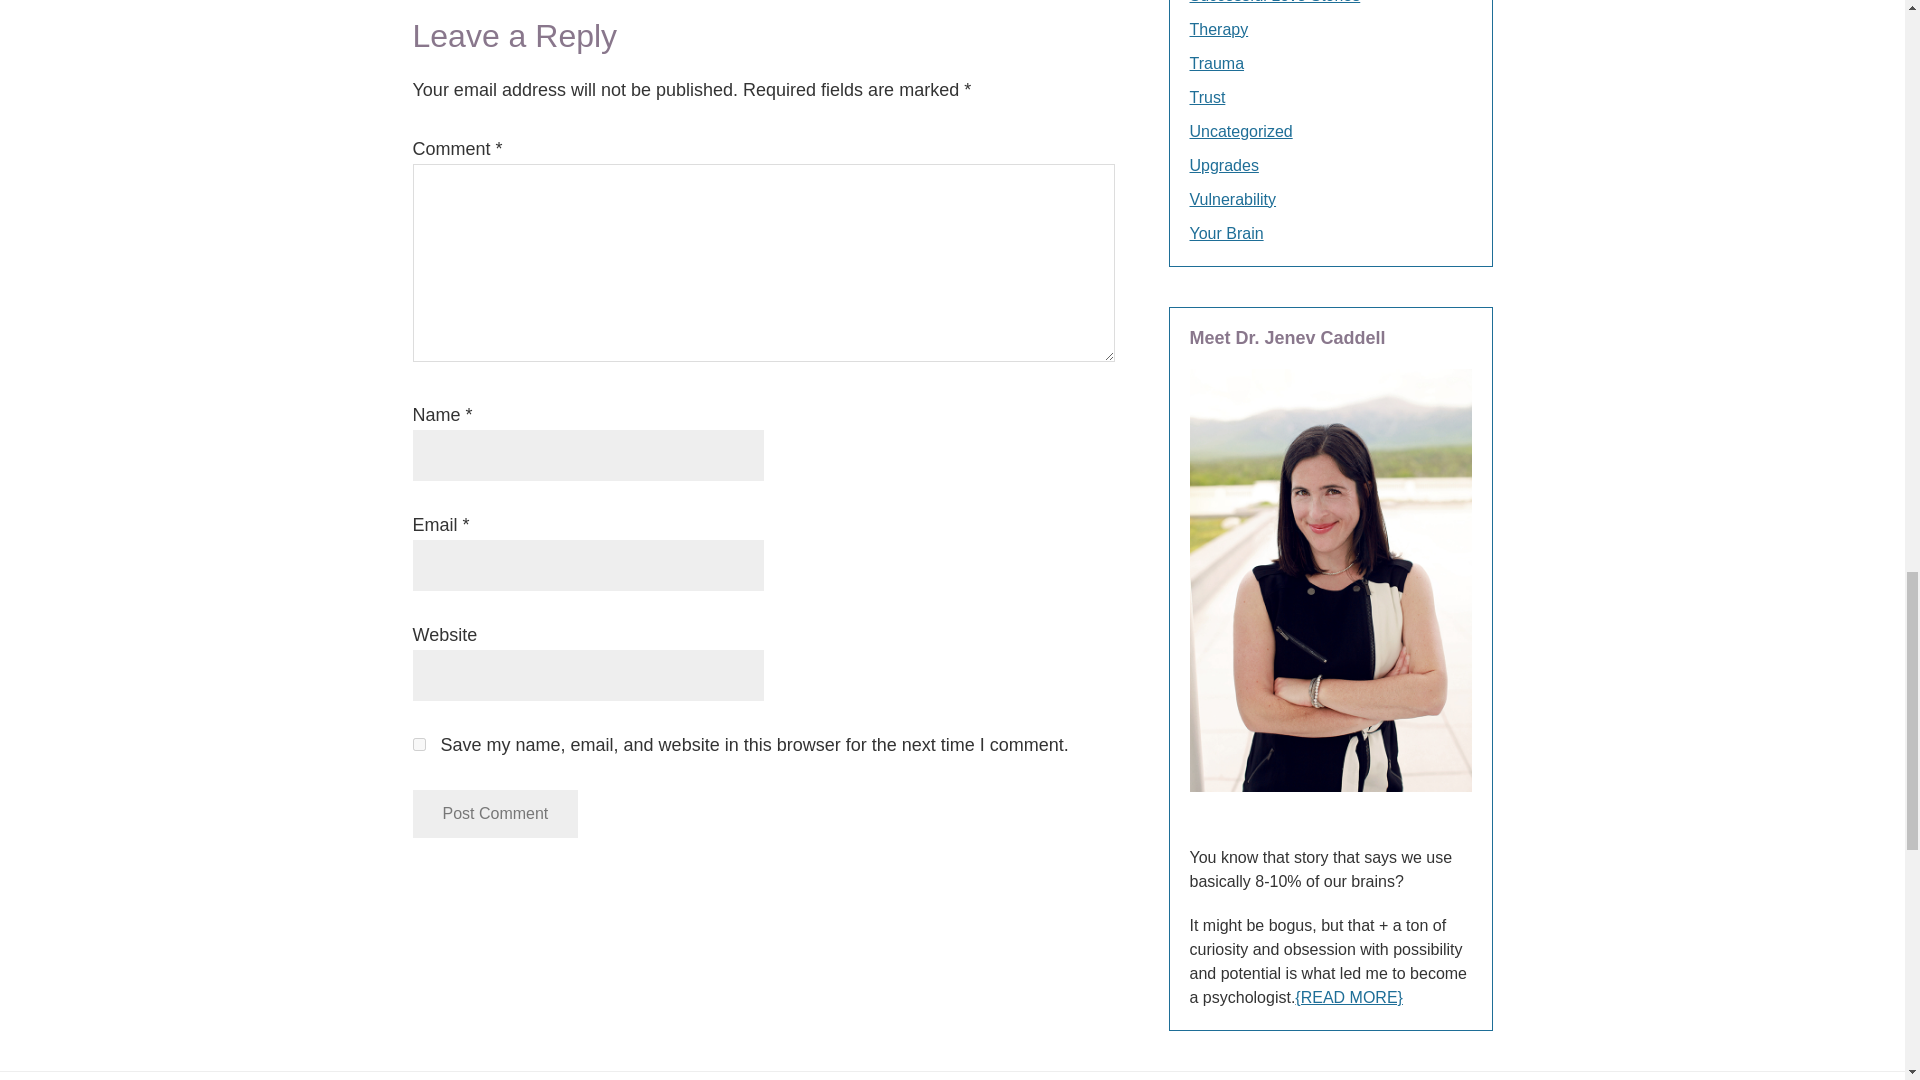 Image resolution: width=1920 pixels, height=1080 pixels. Describe the element at coordinates (418, 744) in the screenshot. I see `yes` at that location.